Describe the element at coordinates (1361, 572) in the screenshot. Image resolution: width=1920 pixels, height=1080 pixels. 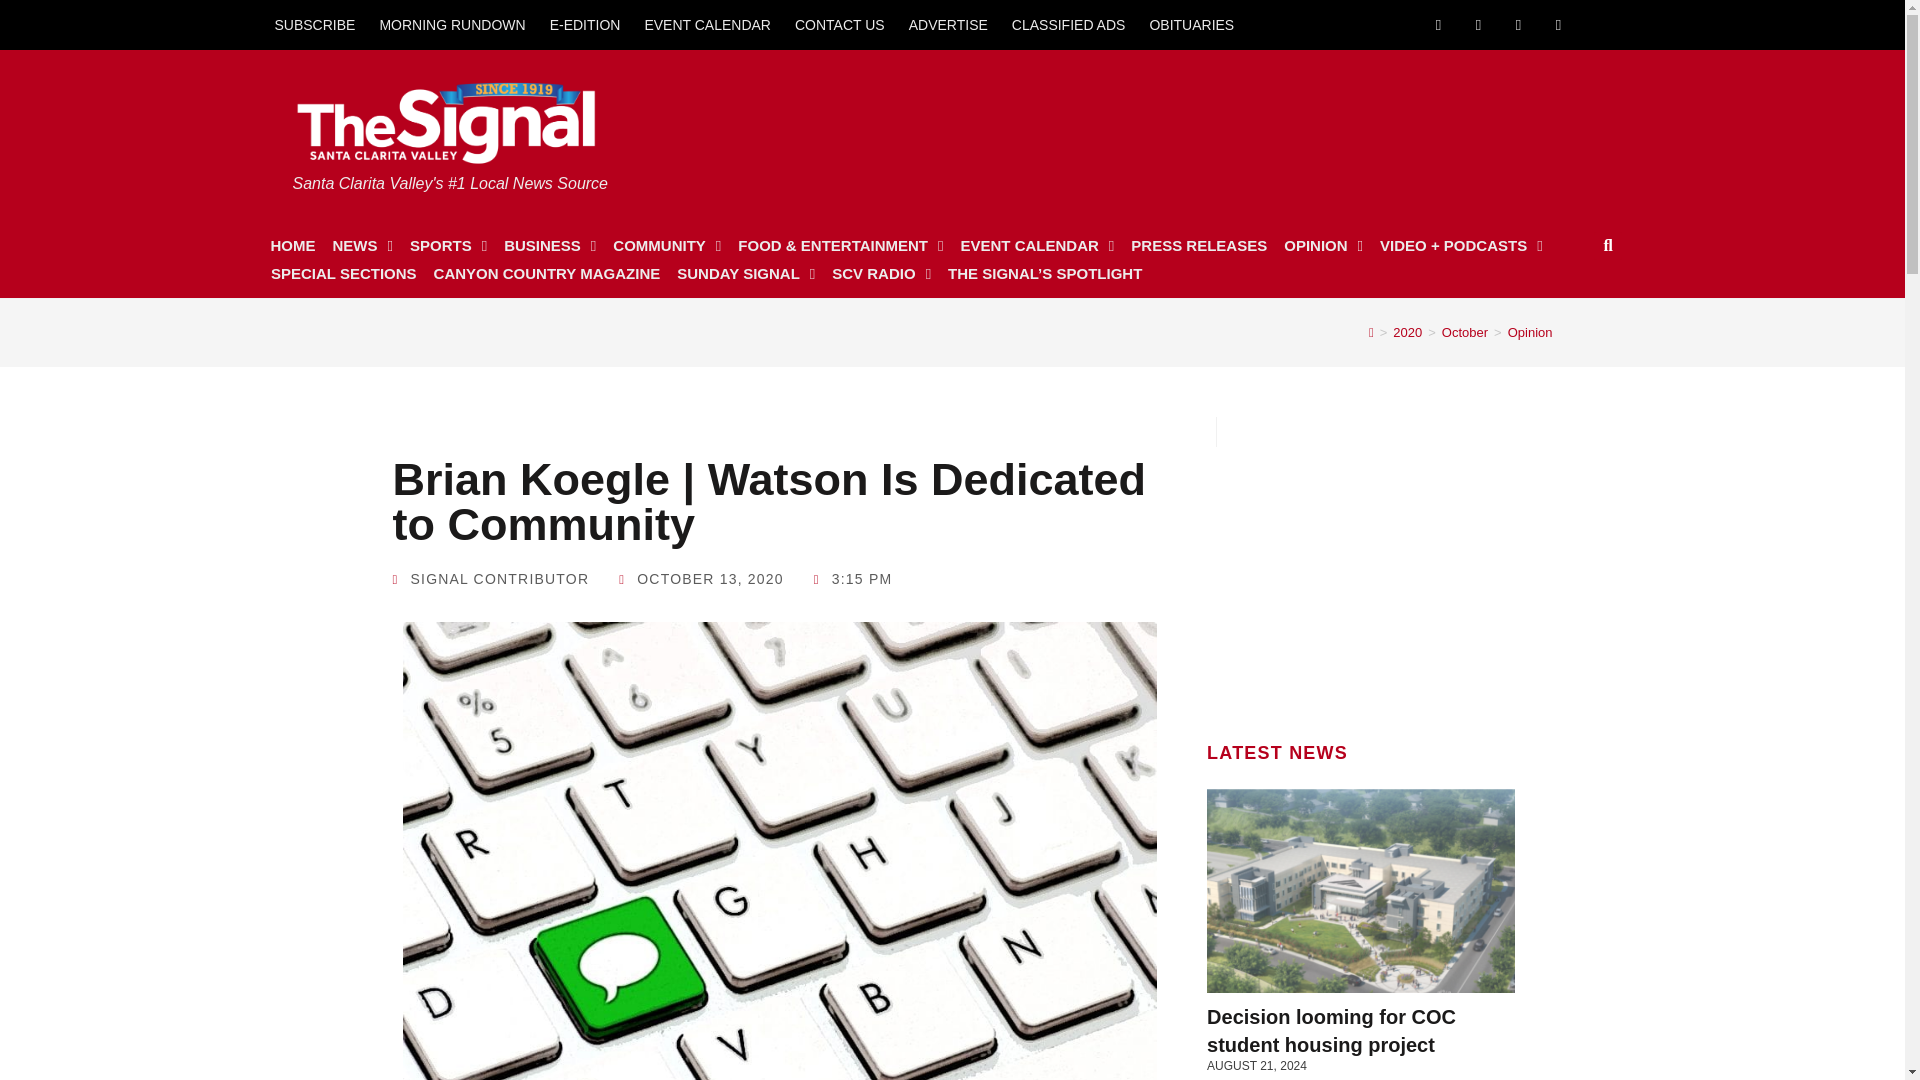
I see `3rd party ad content` at that location.